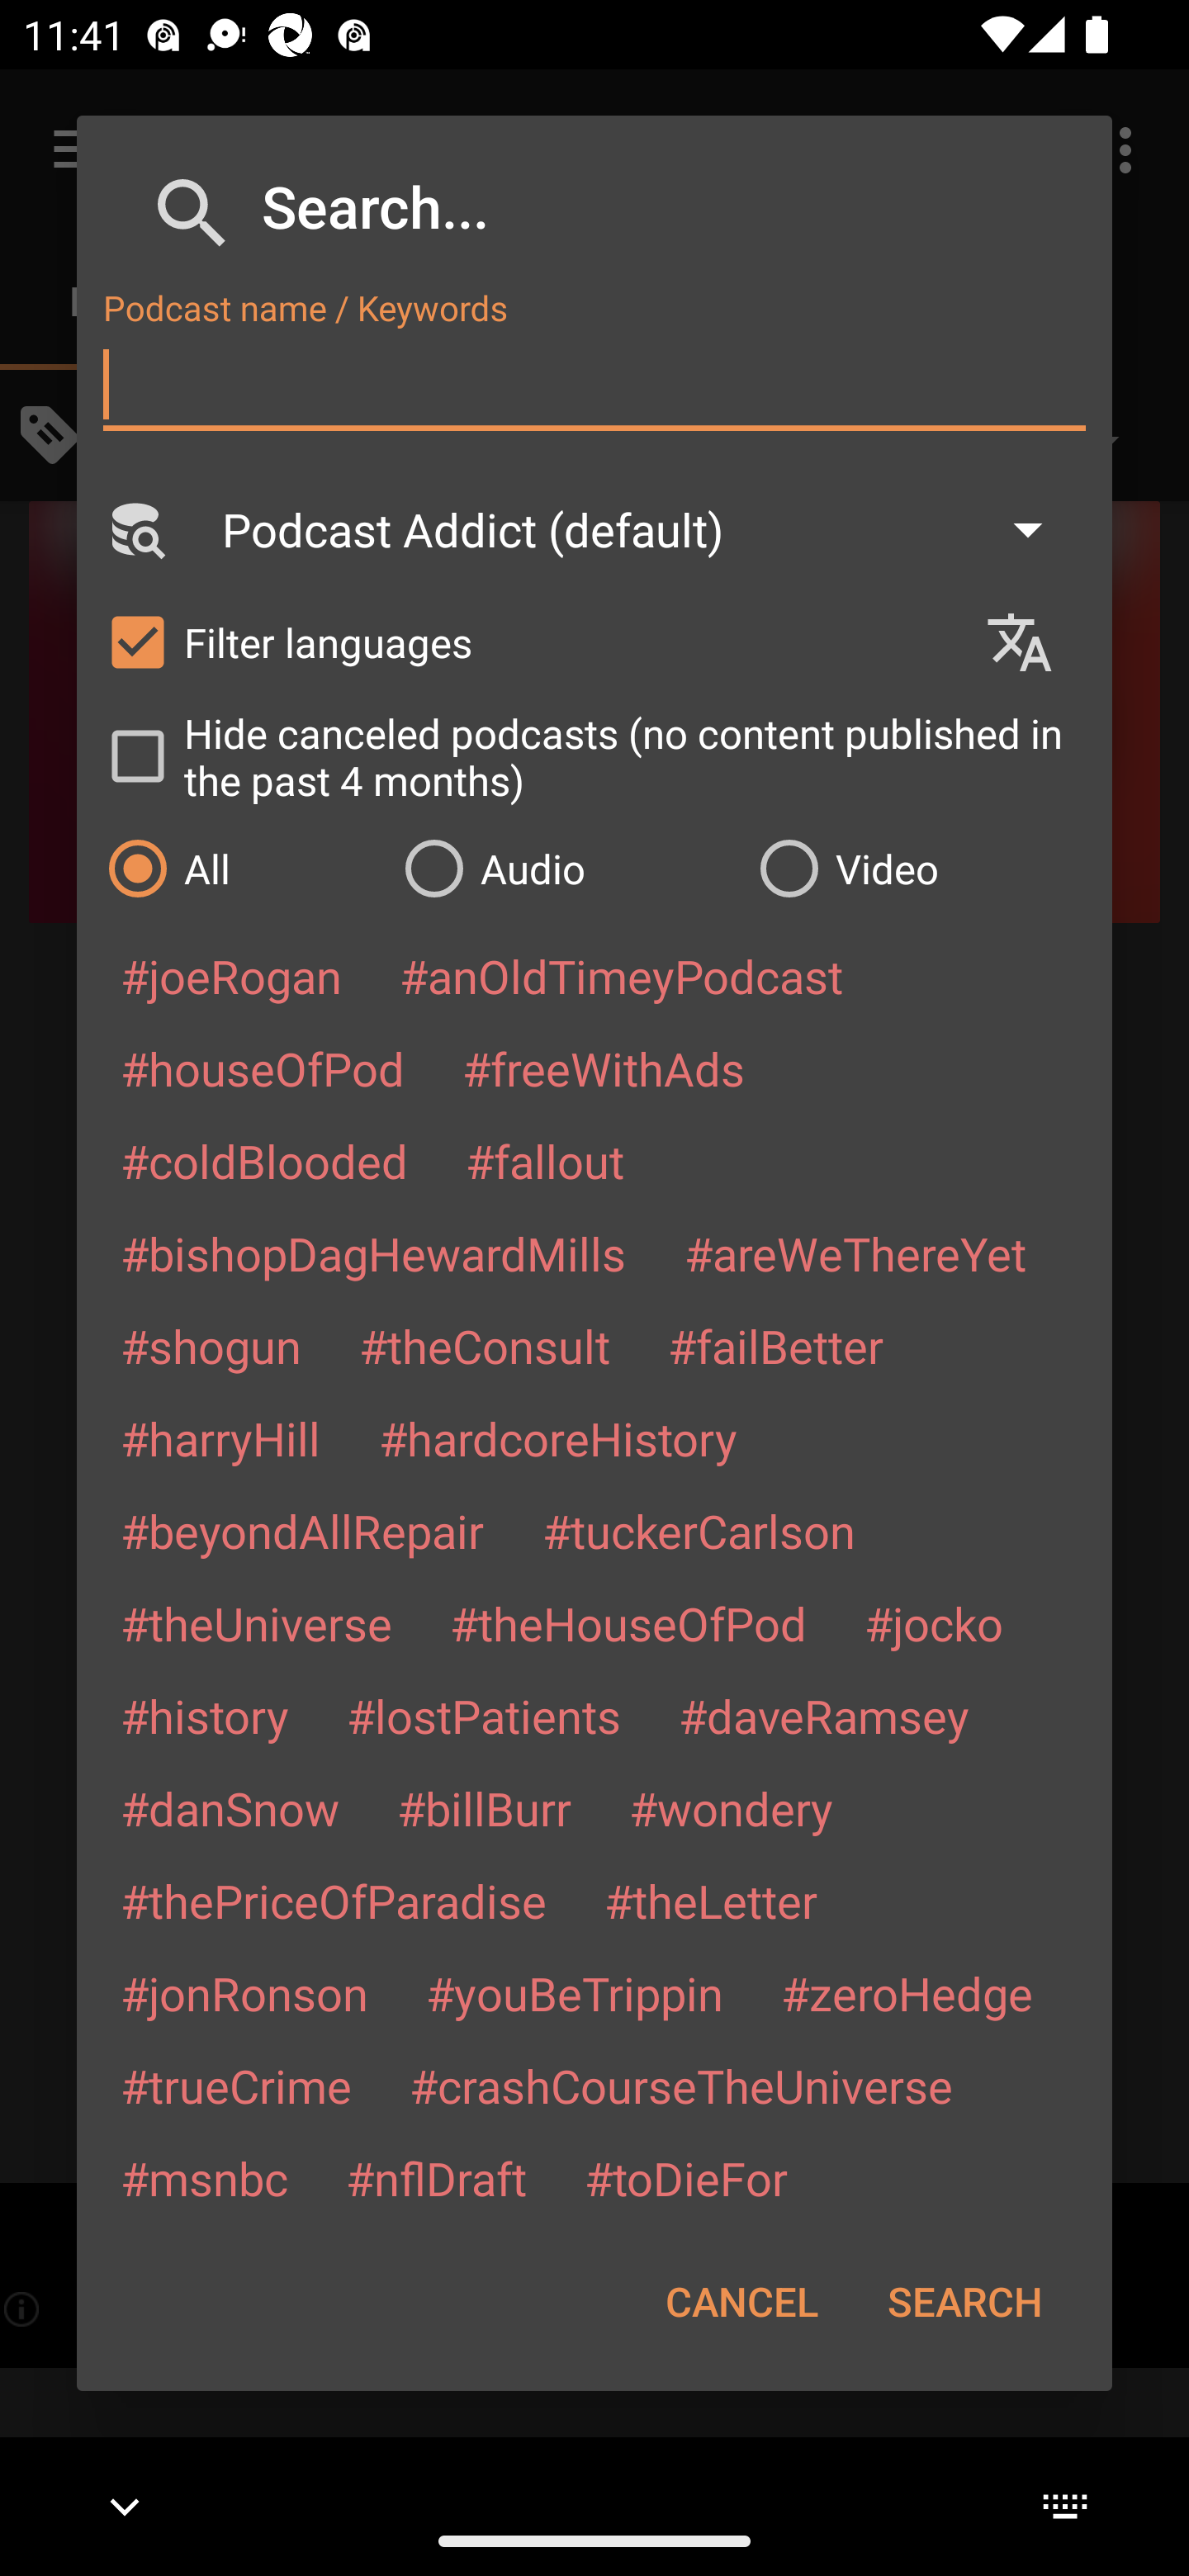  I want to click on #crashCourseTheUniverse, so click(680, 2085).